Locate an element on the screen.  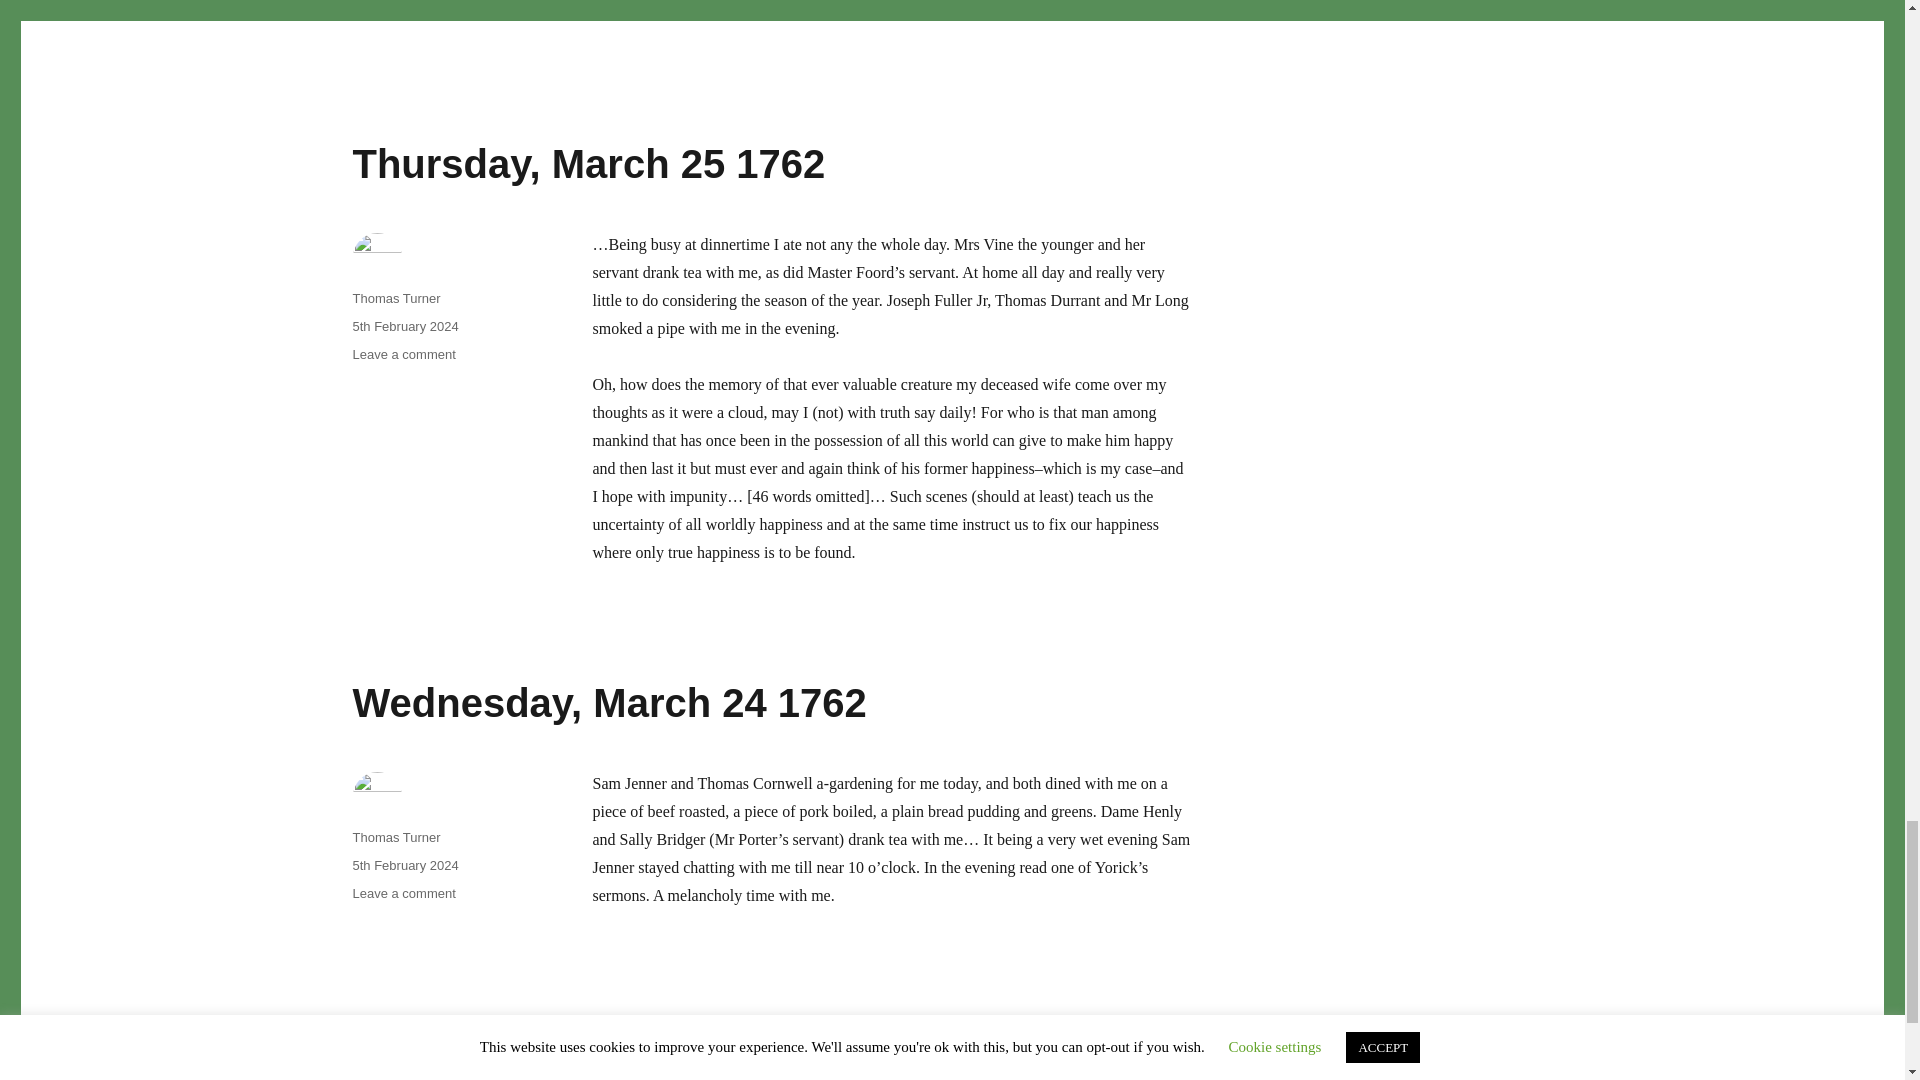
5th February 2024 is located at coordinates (588, 163).